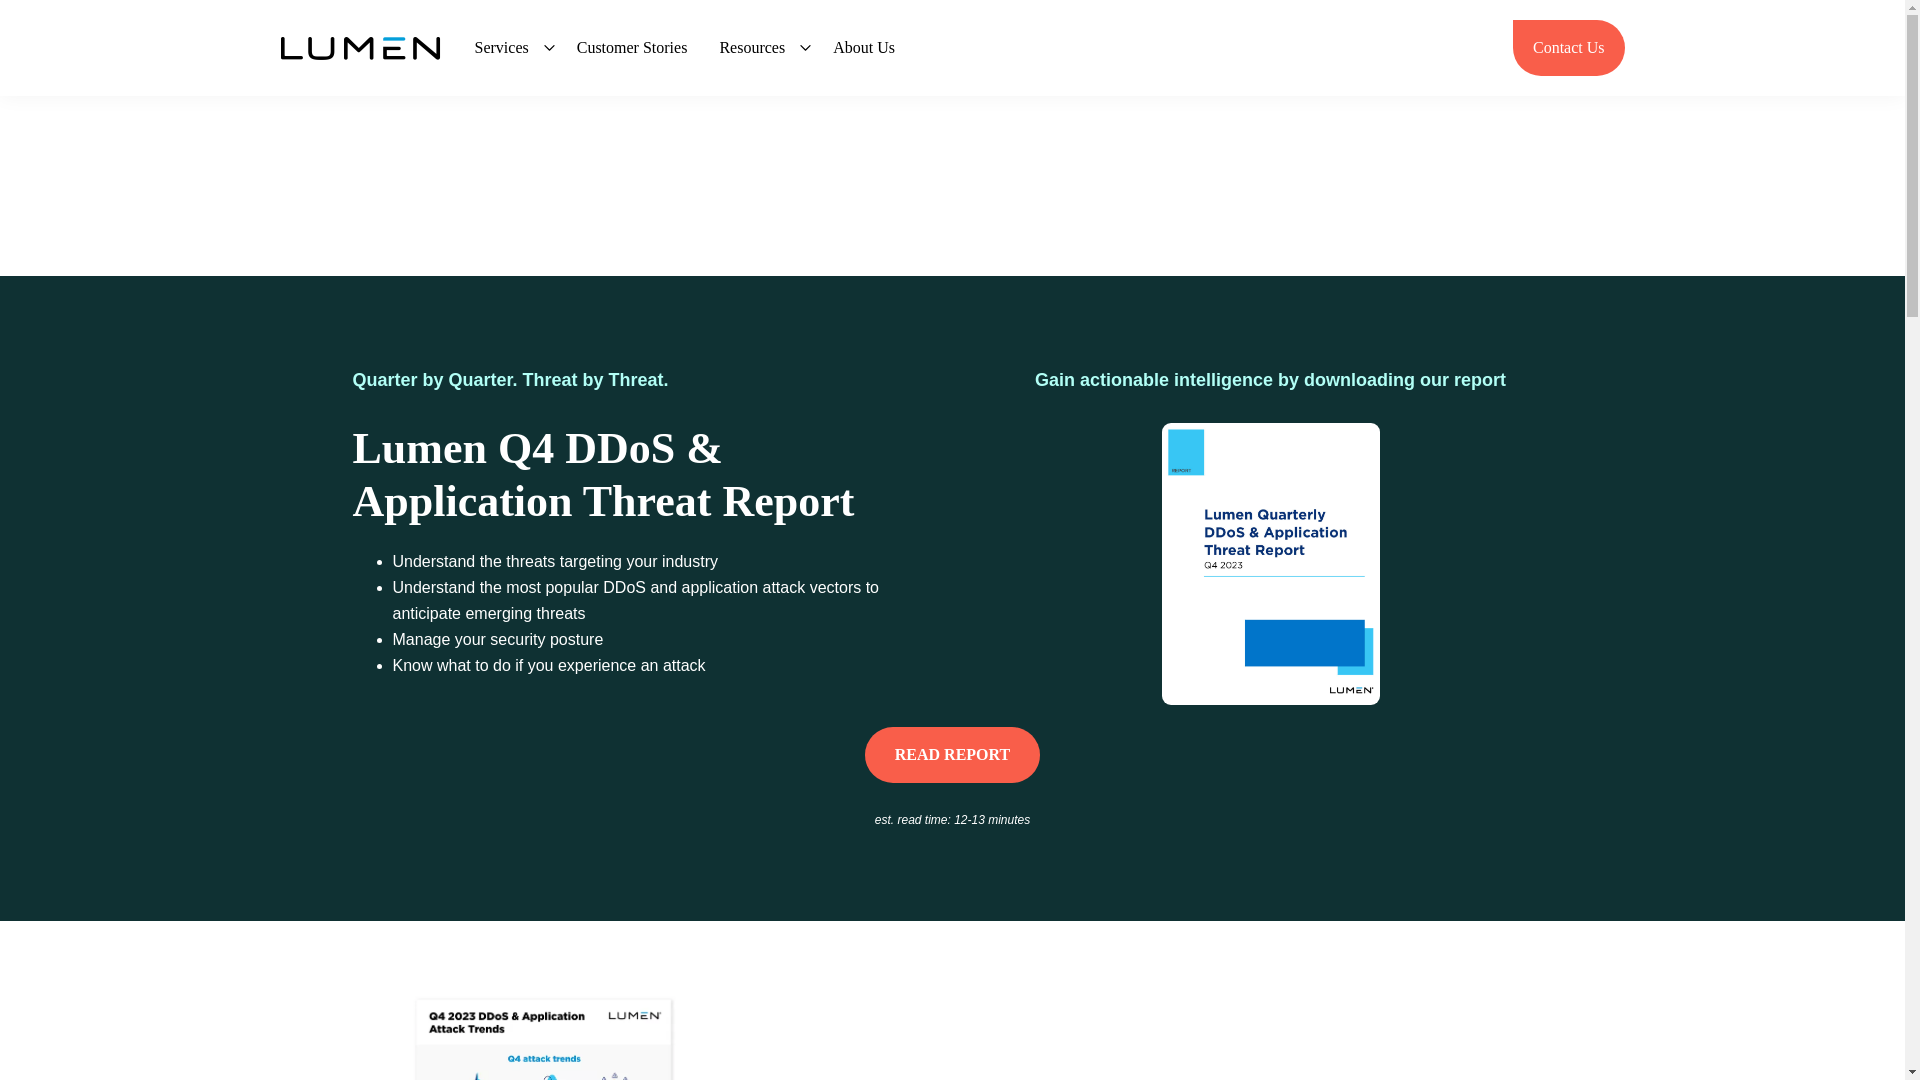 Image resolution: width=1920 pixels, height=1080 pixels. I want to click on Resources, so click(760, 47).